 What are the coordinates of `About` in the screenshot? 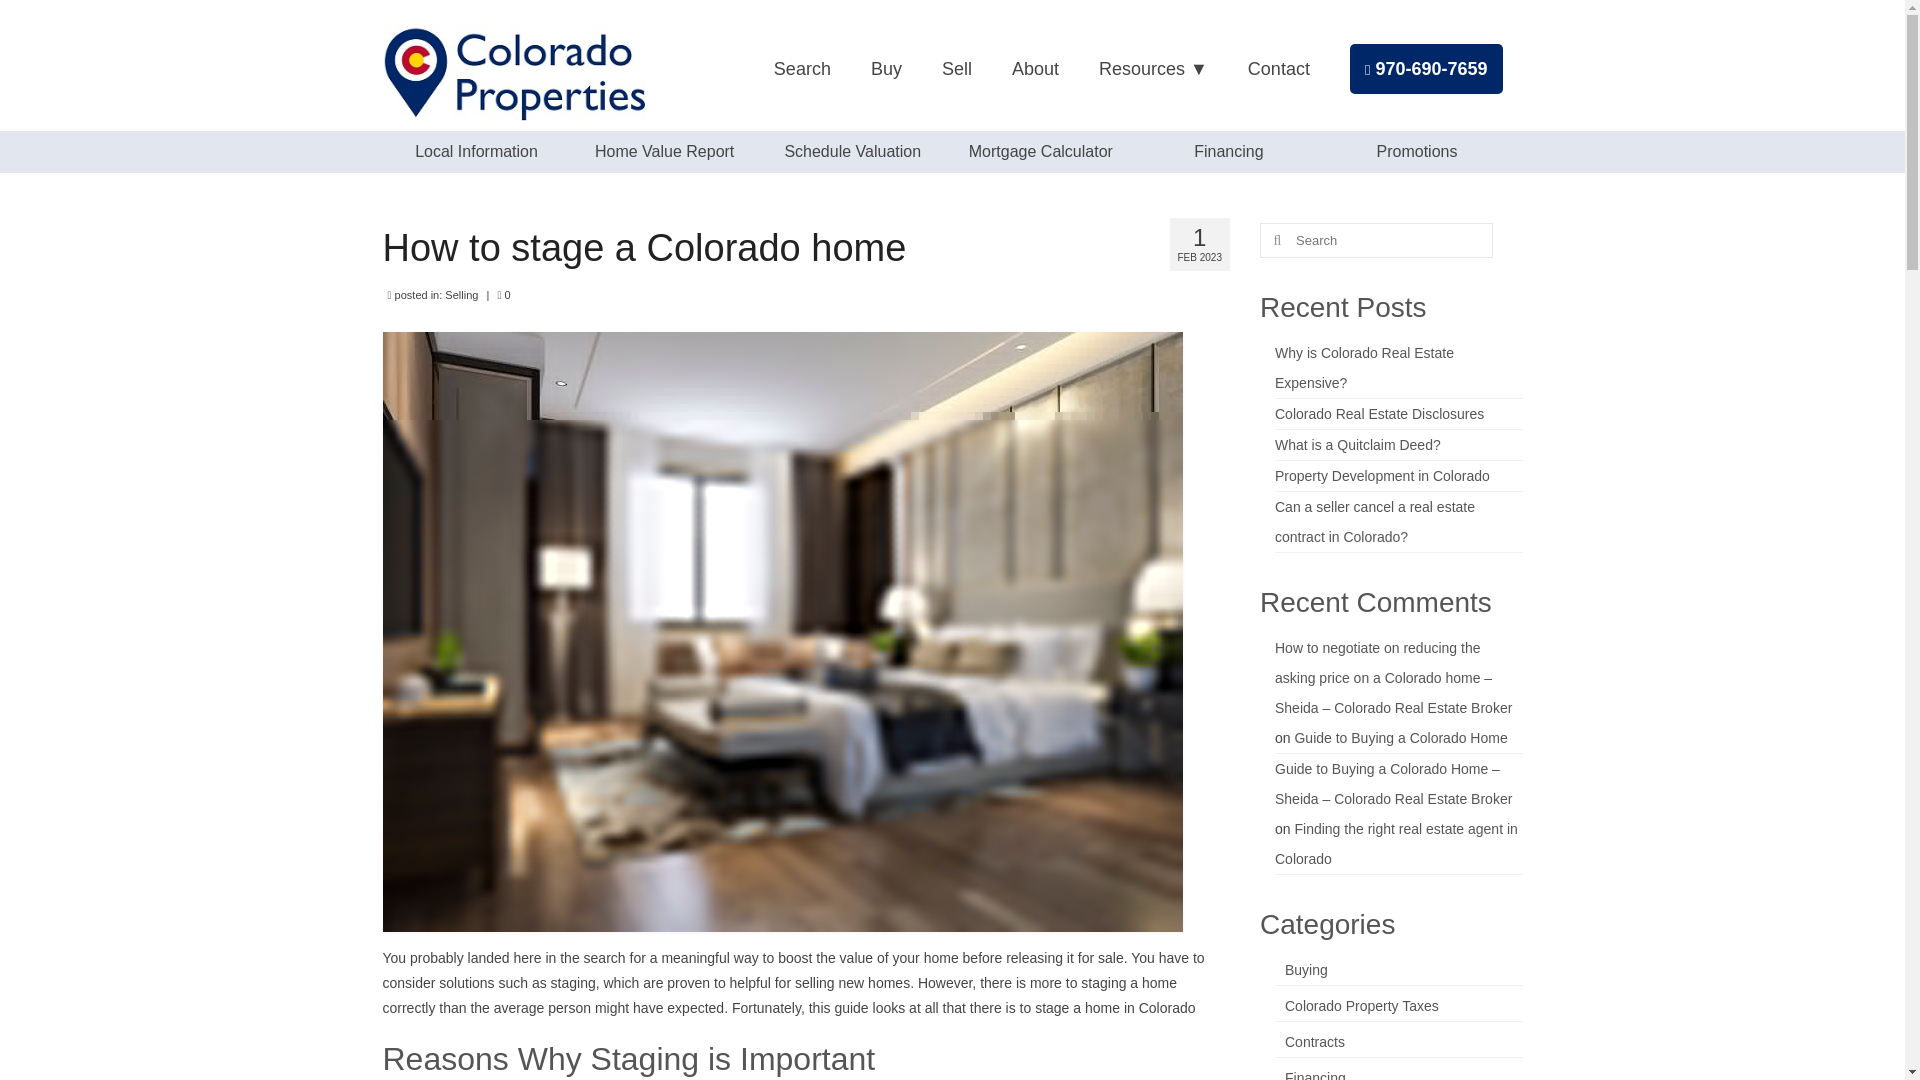 It's located at (1036, 68).